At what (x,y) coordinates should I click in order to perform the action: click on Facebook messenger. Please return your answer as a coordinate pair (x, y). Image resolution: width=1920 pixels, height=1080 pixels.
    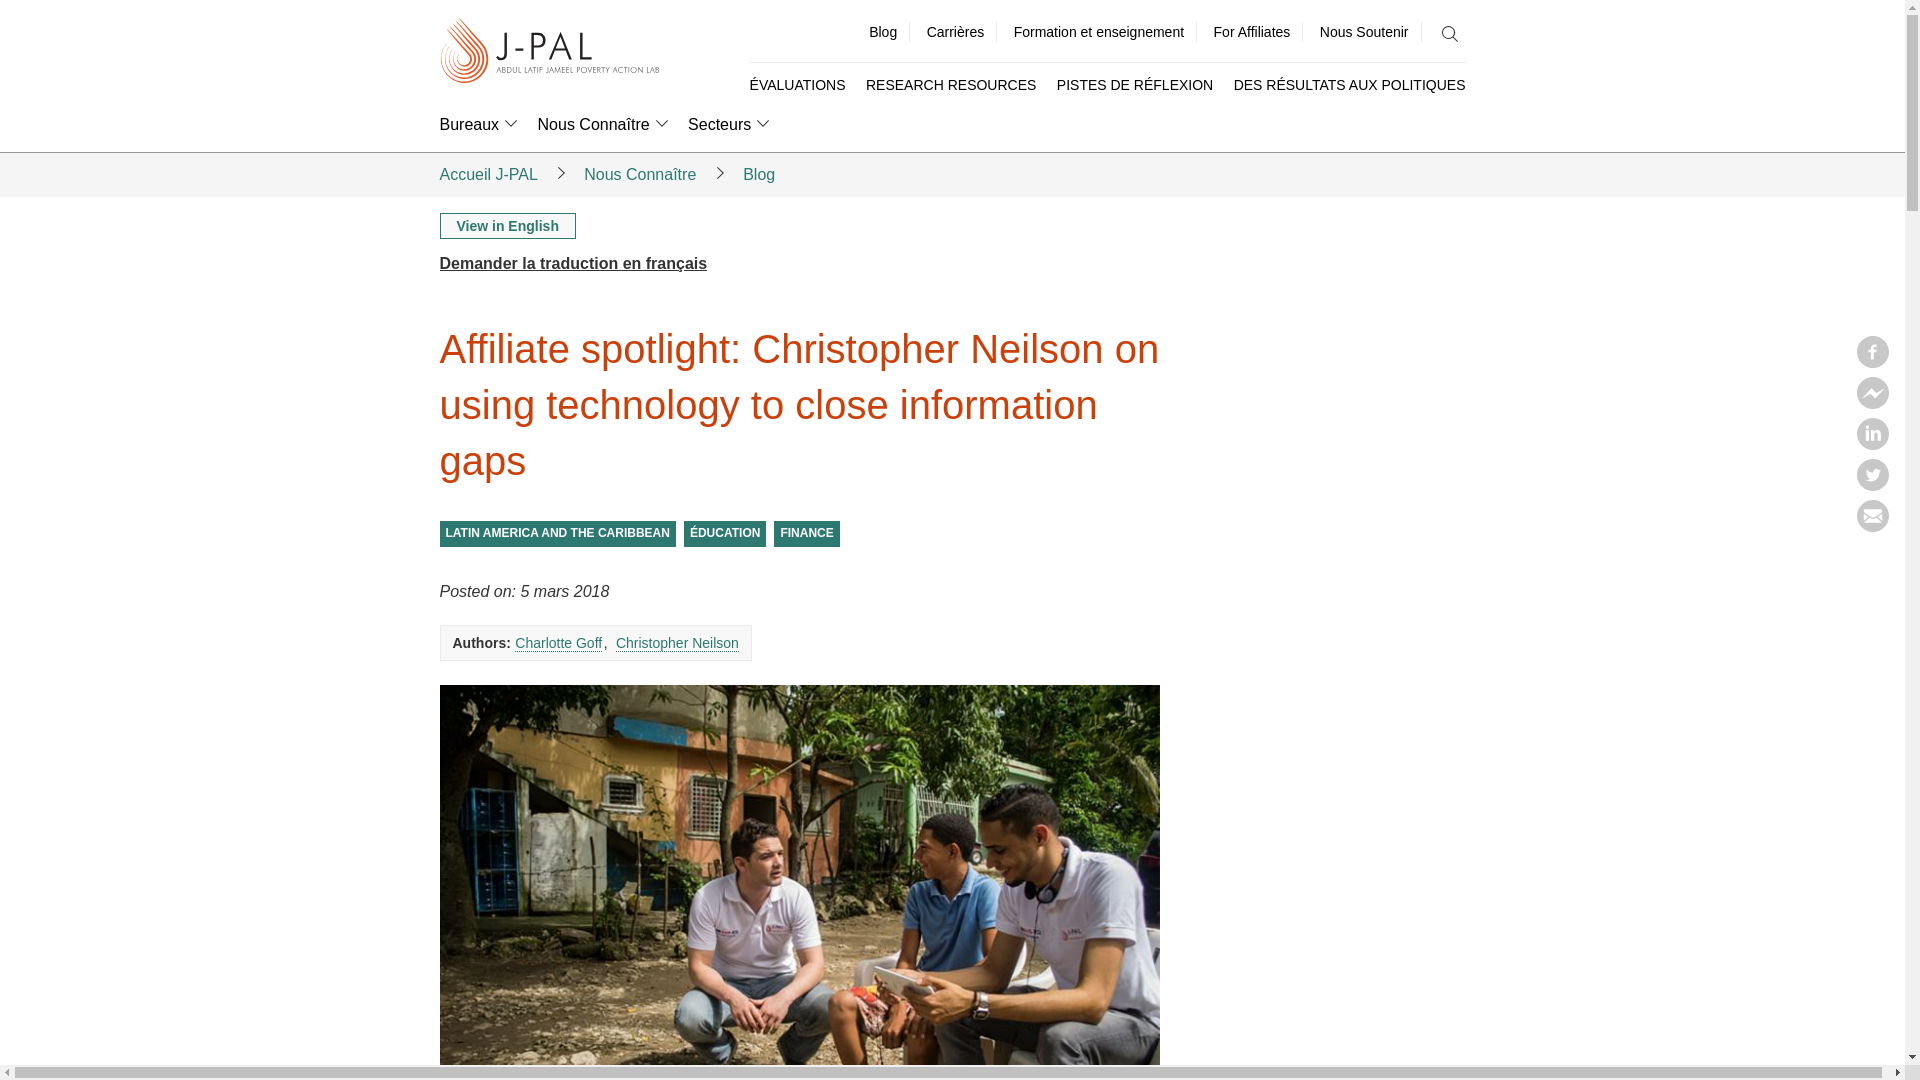
    Looking at the image, I should click on (1872, 402).